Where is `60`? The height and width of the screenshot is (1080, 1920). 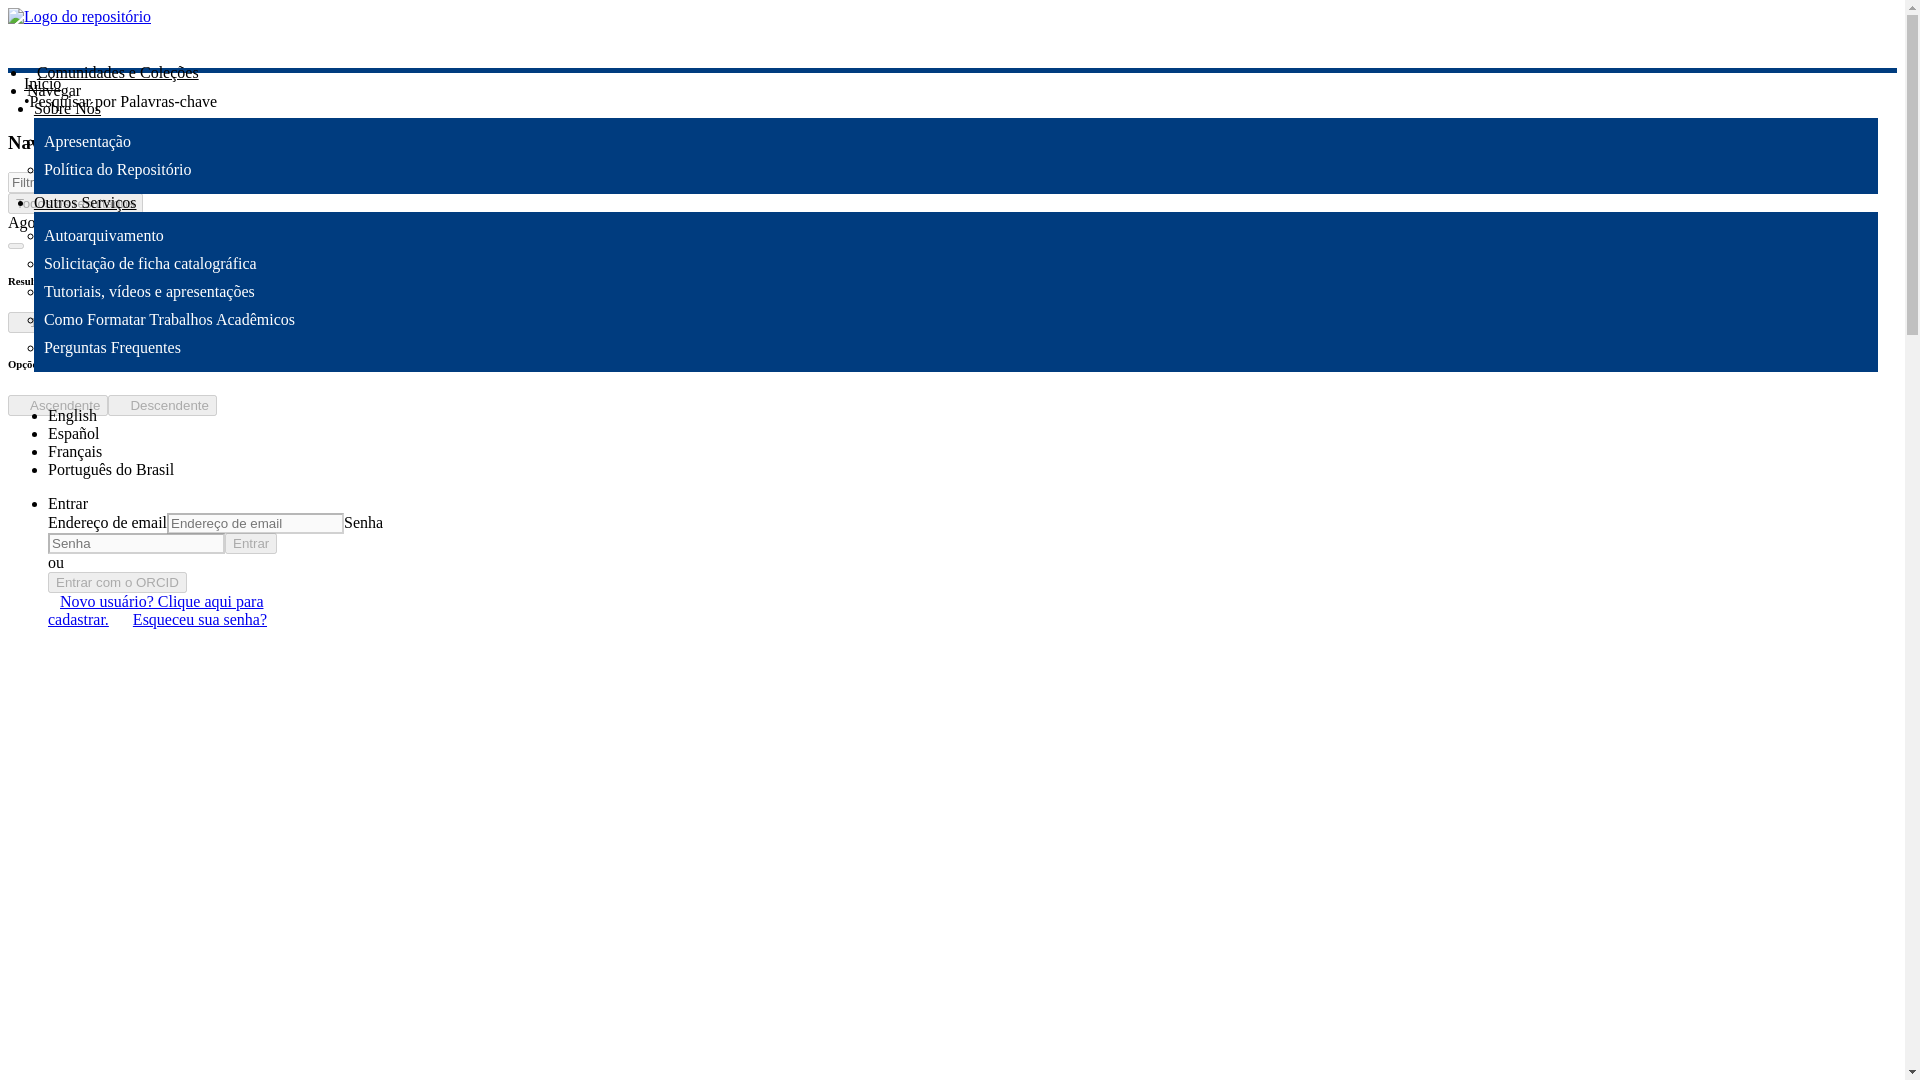 60 is located at coordinates (238, 322).